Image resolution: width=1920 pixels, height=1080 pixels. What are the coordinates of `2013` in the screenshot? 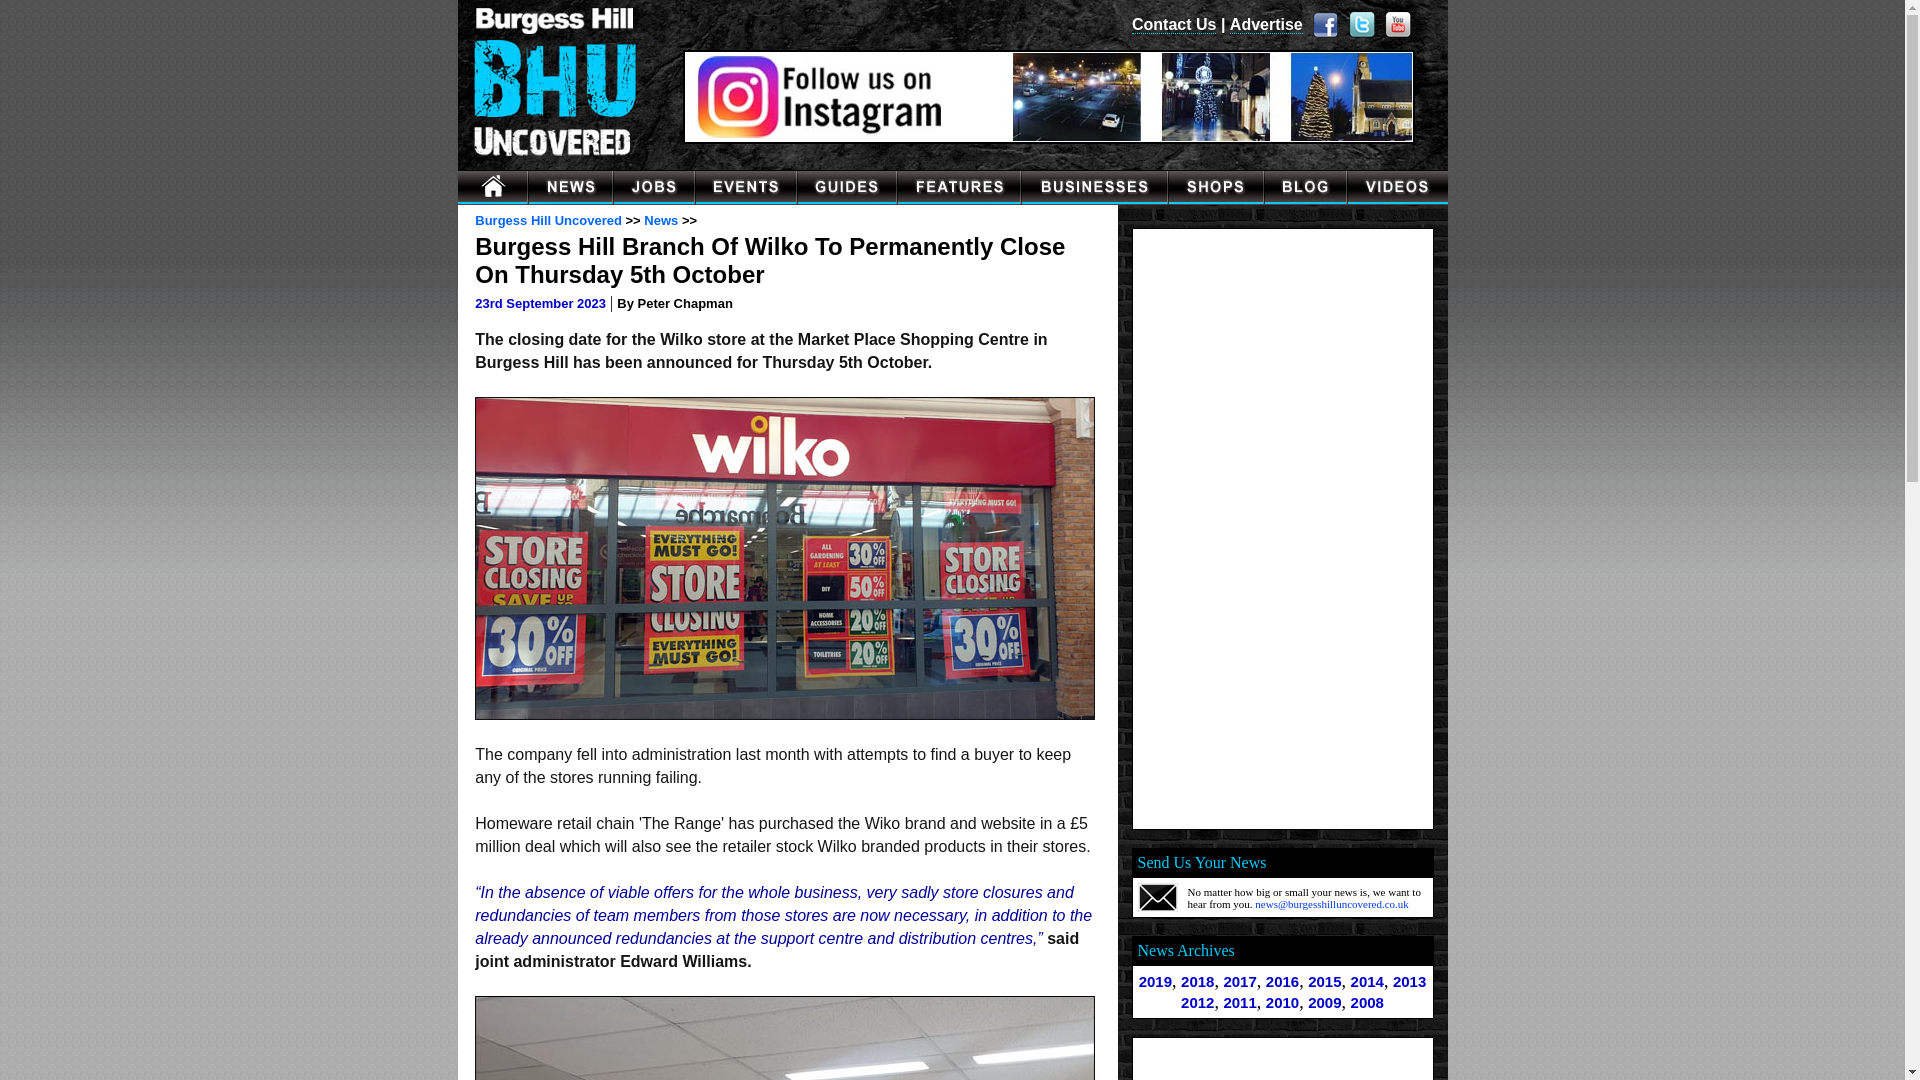 It's located at (1410, 982).